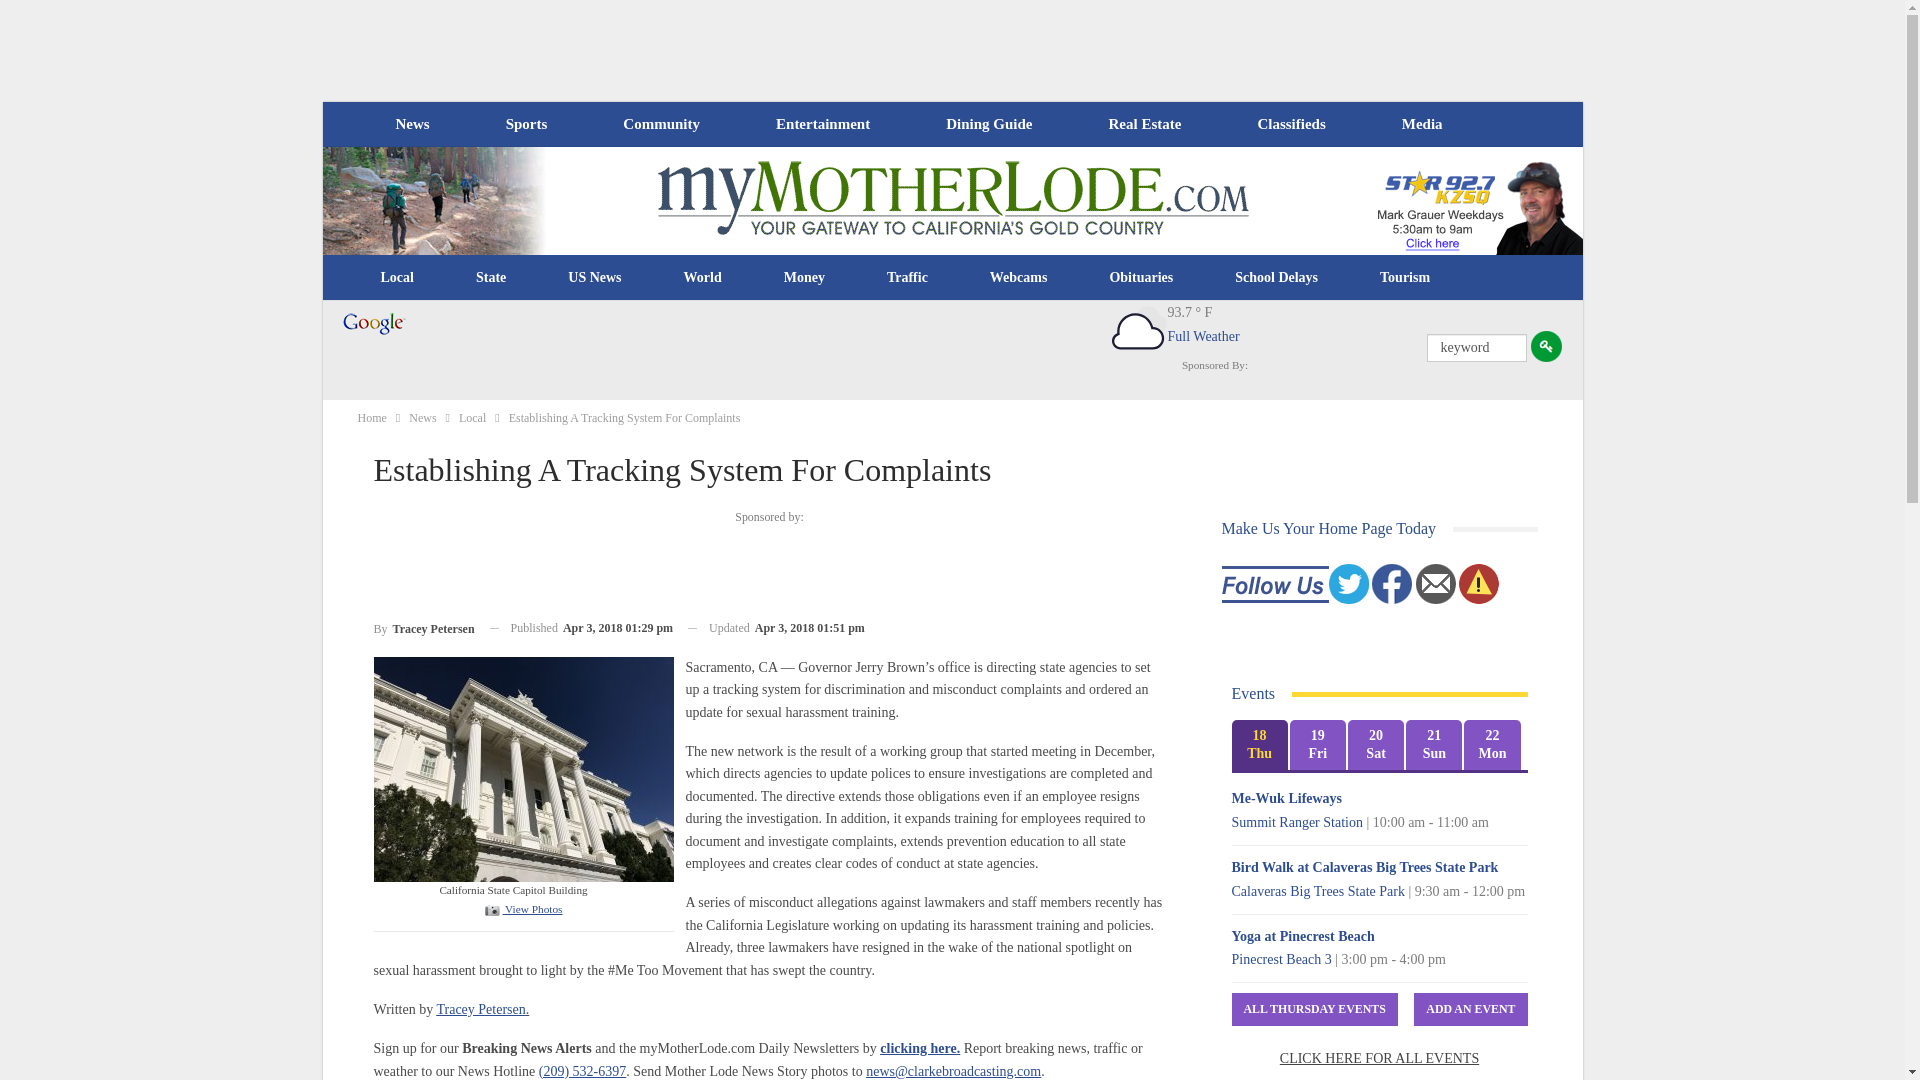 Image resolution: width=1920 pixels, height=1080 pixels. What do you see at coordinates (397, 278) in the screenshot?
I see `Local` at bounding box center [397, 278].